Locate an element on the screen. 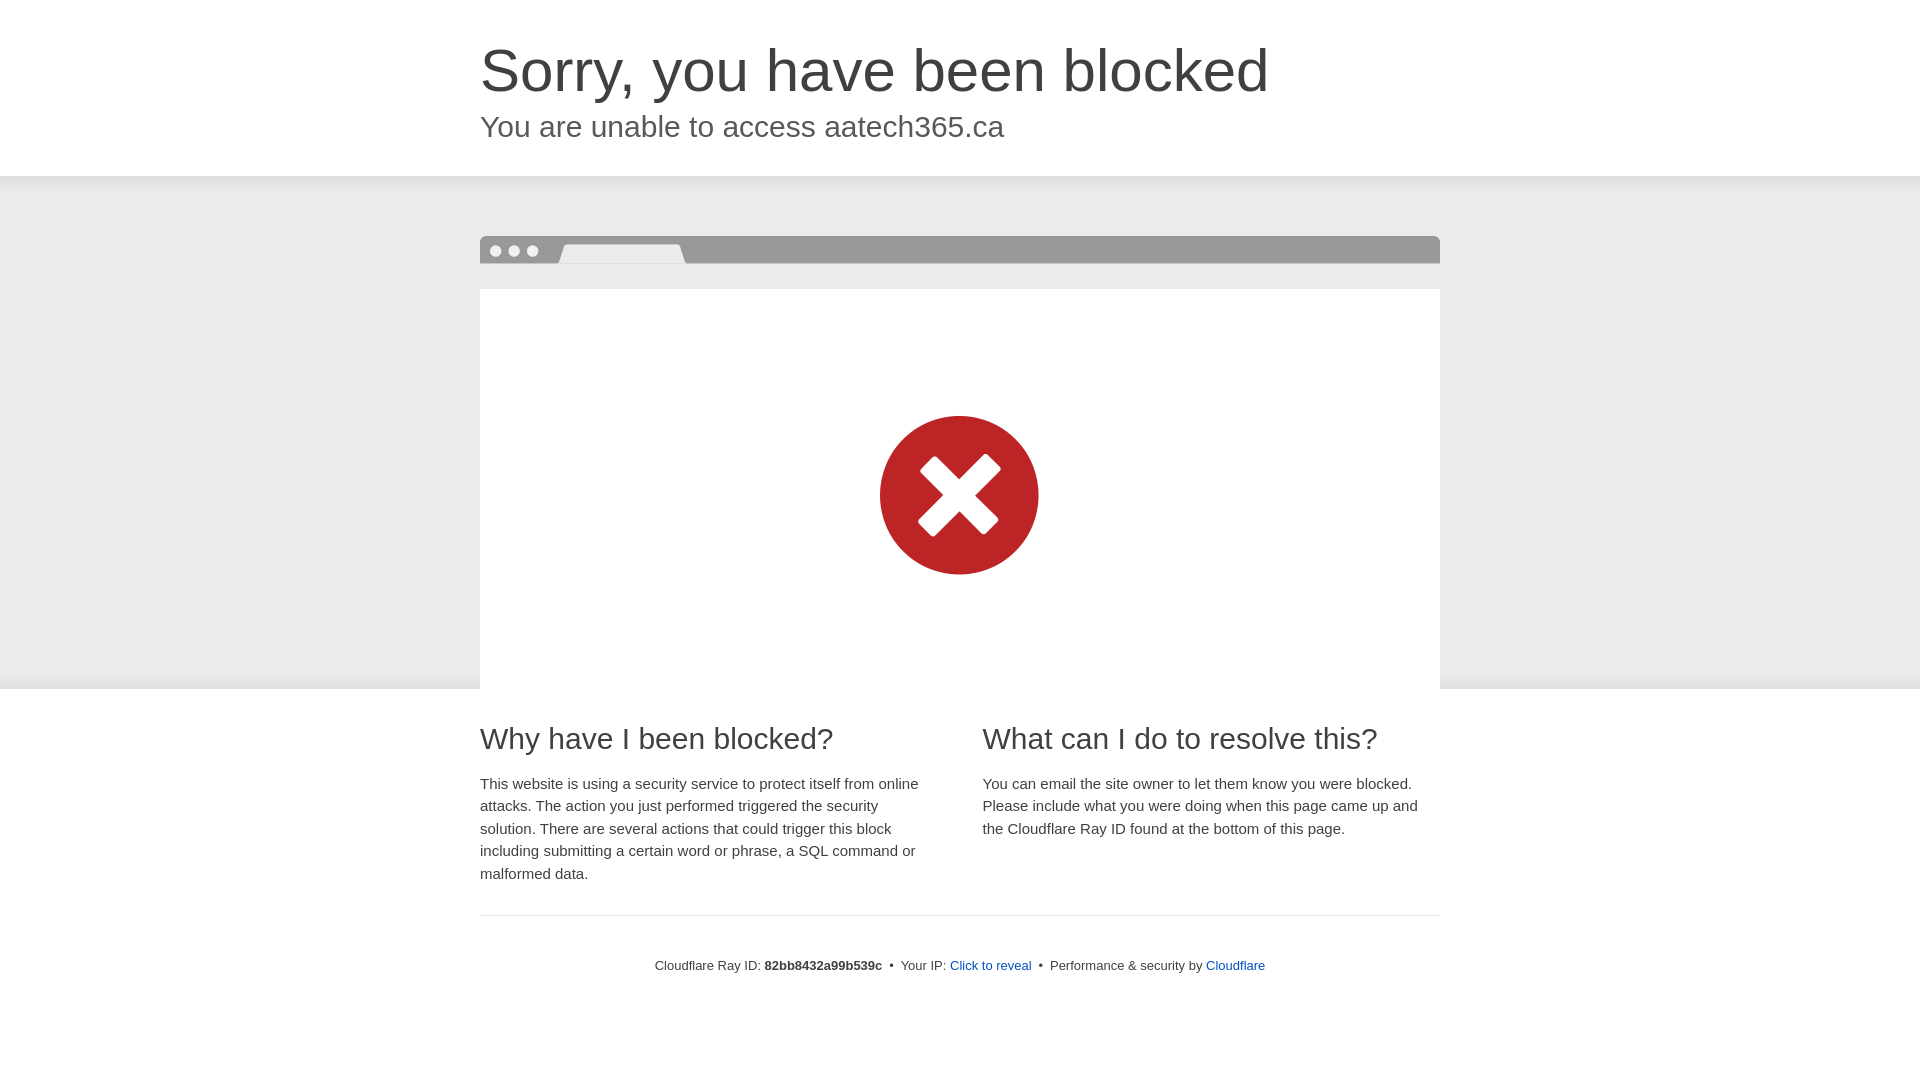 This screenshot has width=1920, height=1080. Click to reveal is located at coordinates (991, 966).